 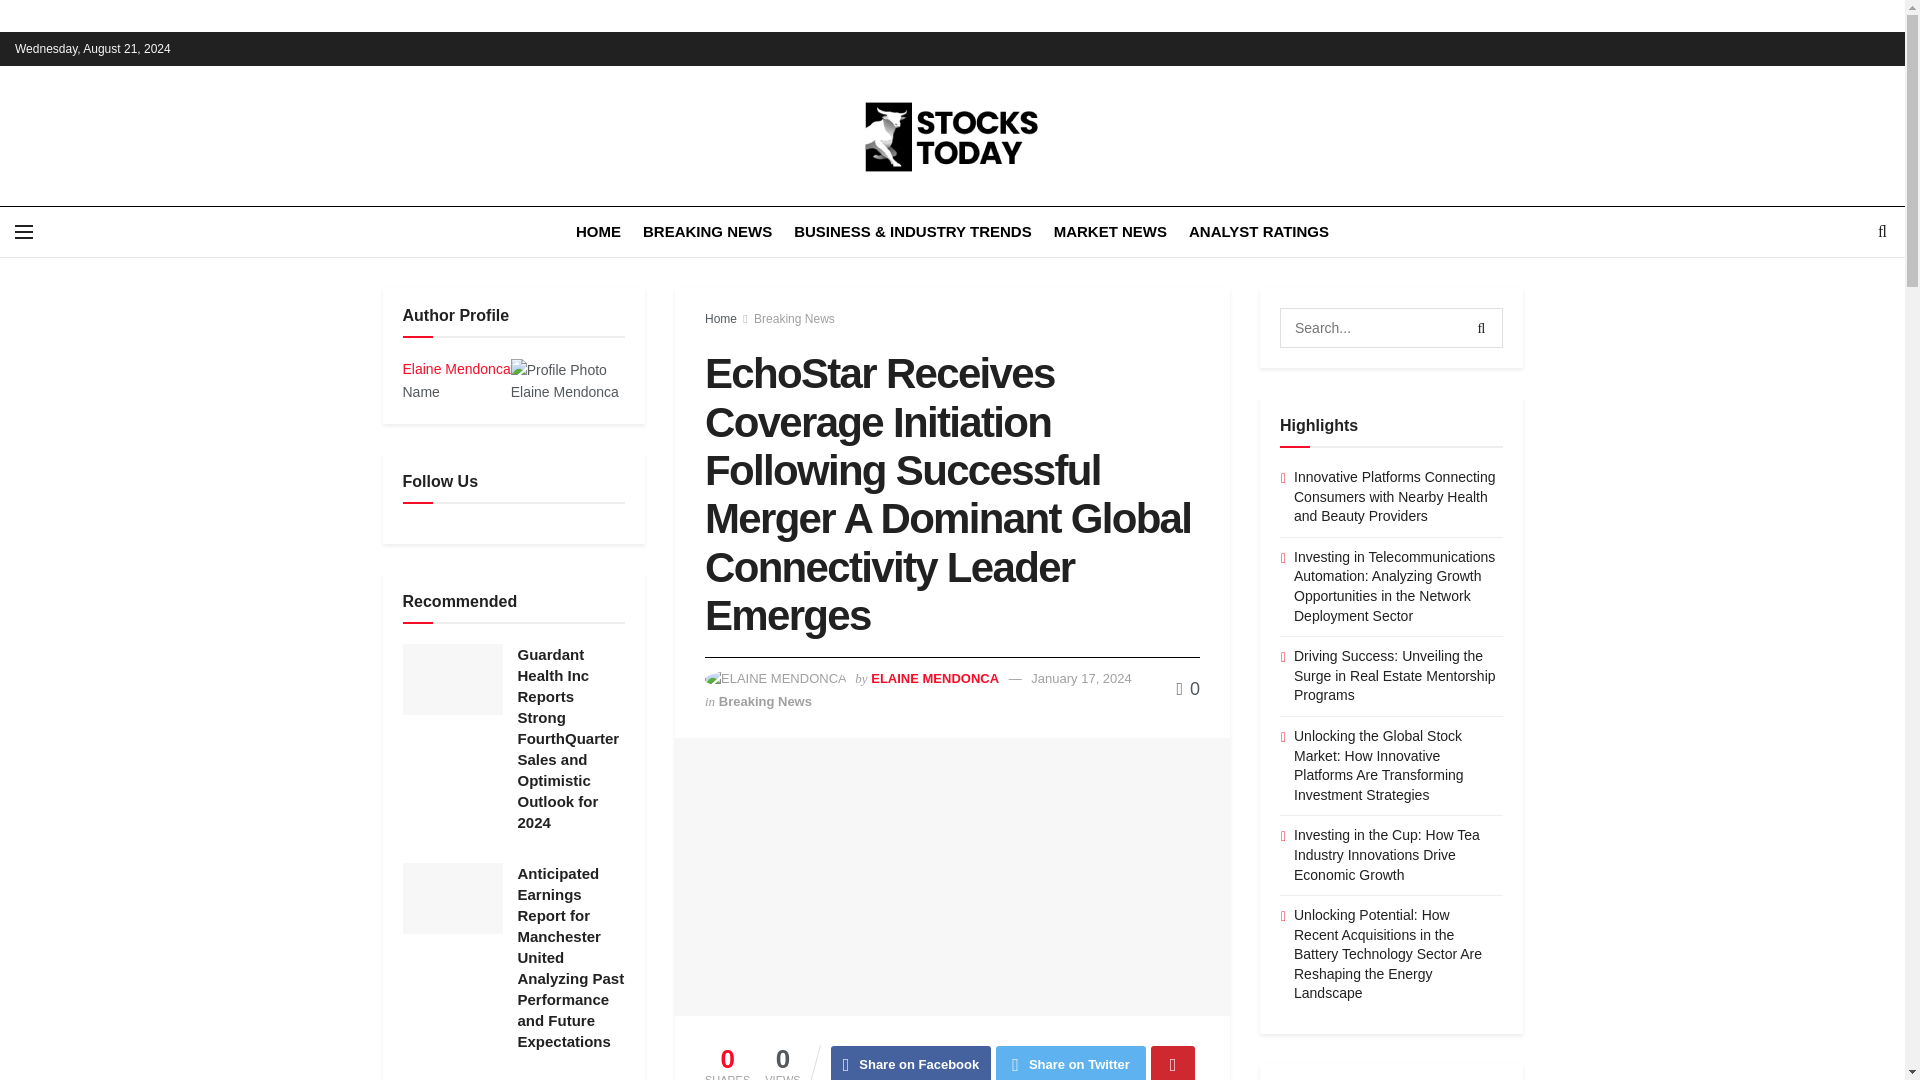 What do you see at coordinates (912, 1063) in the screenshot?
I see `Share on Facebook` at bounding box center [912, 1063].